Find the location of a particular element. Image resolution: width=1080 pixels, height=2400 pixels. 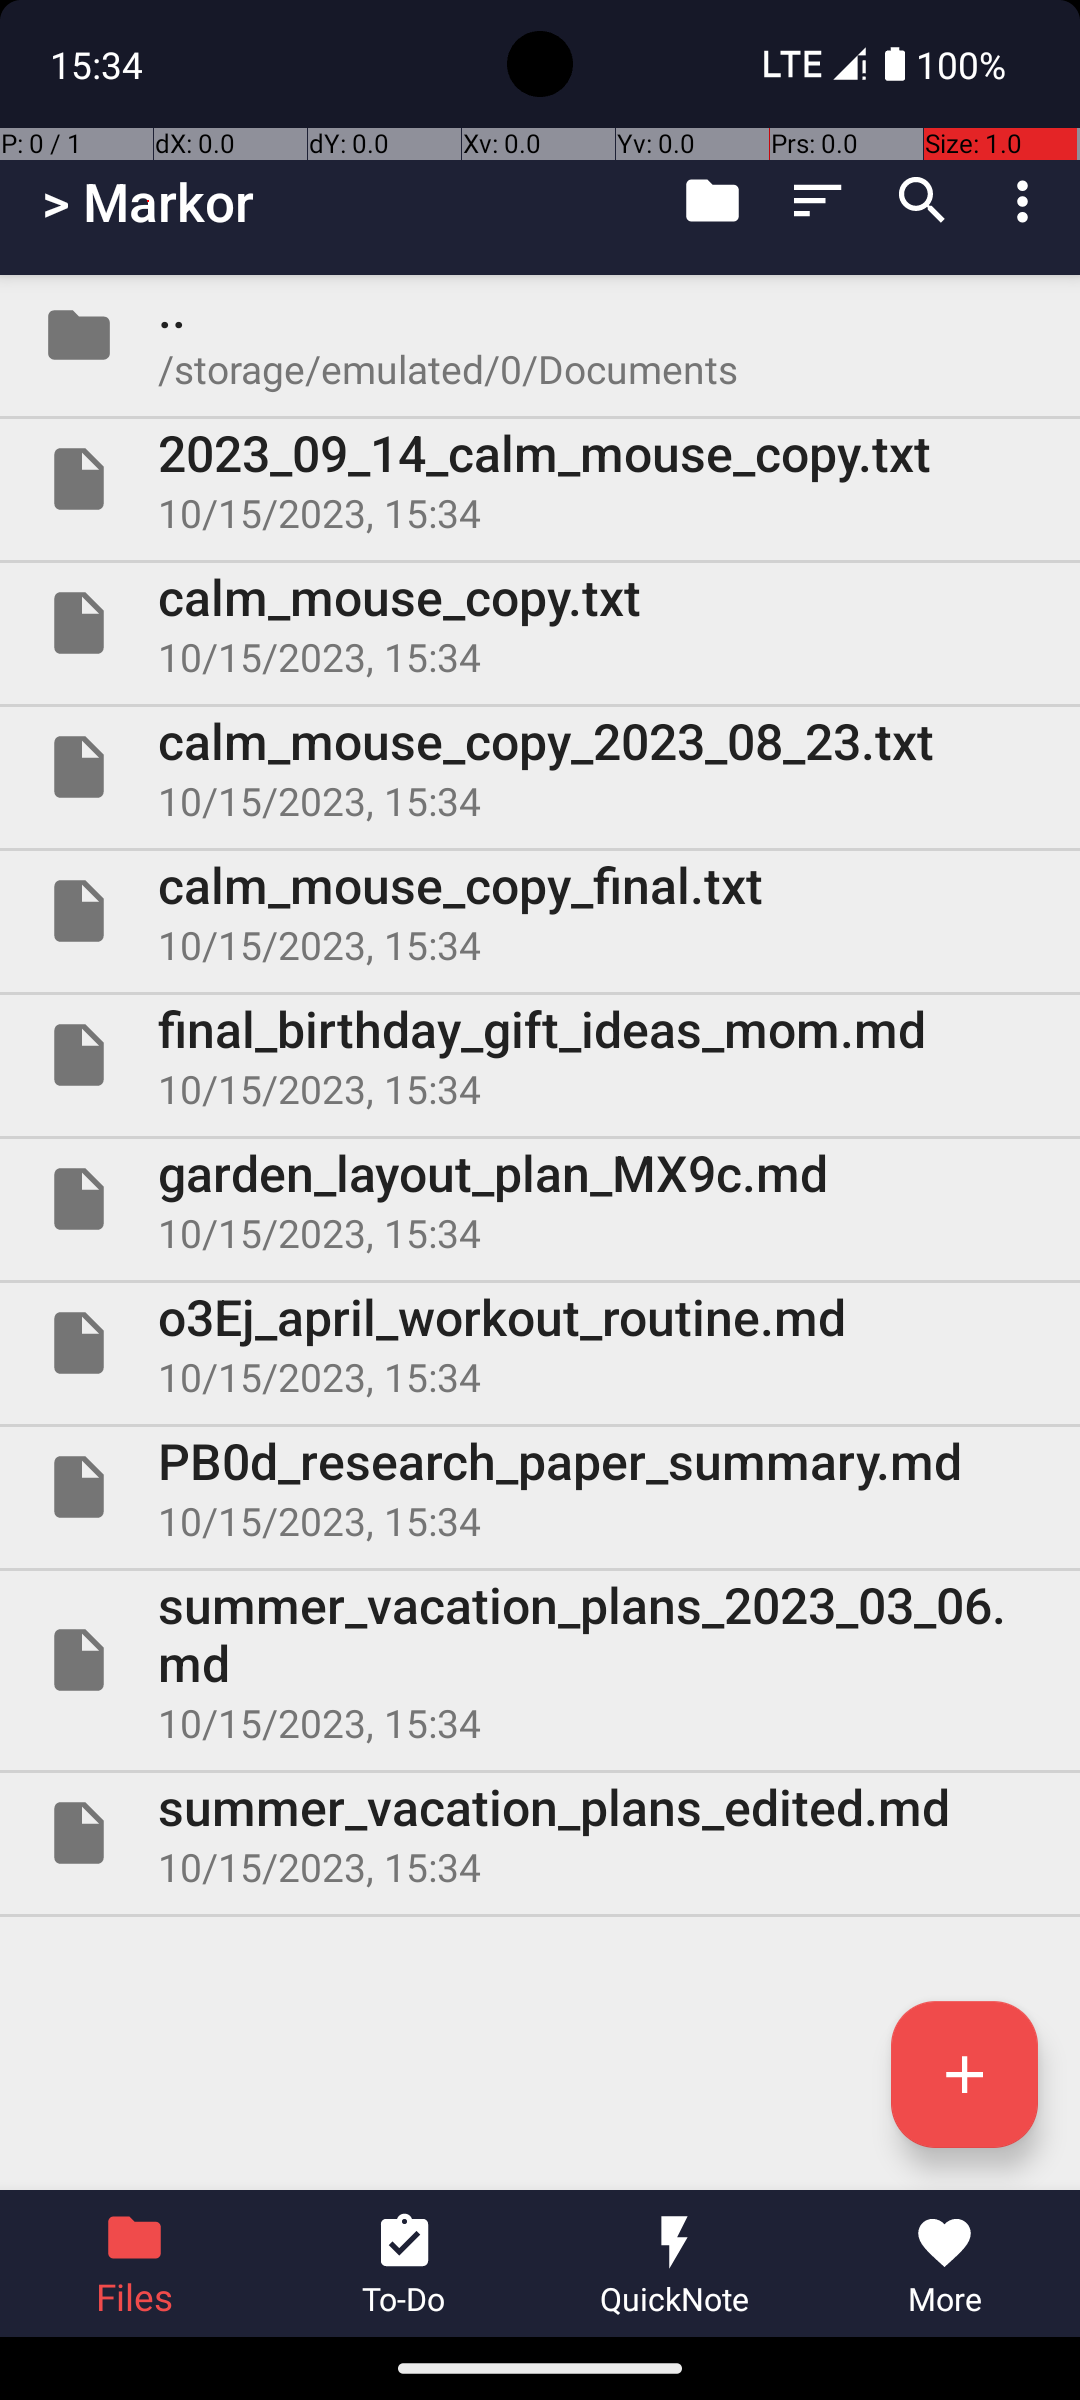

File calm_mouse_copy_final.txt 10/15/2023, 15:34 is located at coordinates (540, 910).